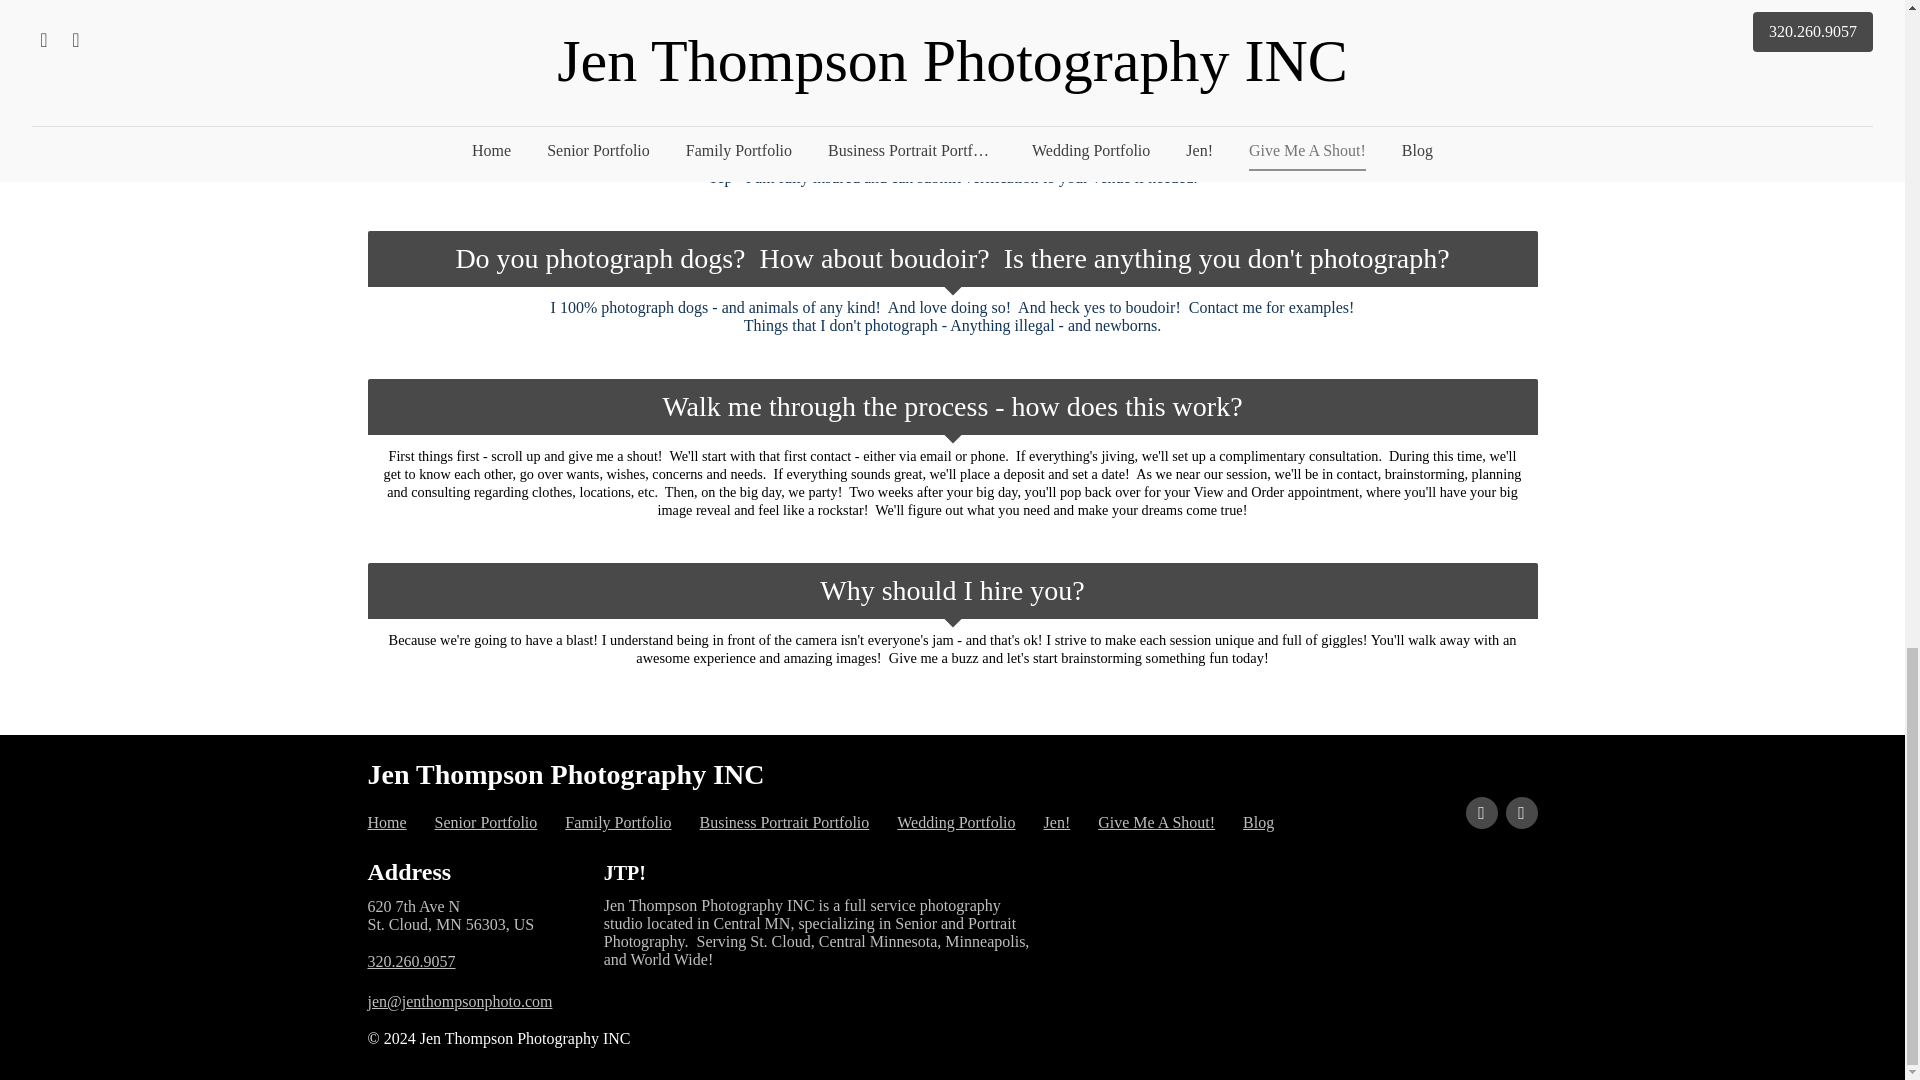 Image resolution: width=1920 pixels, height=1080 pixels. I want to click on Family Portfolio, so click(617, 822).